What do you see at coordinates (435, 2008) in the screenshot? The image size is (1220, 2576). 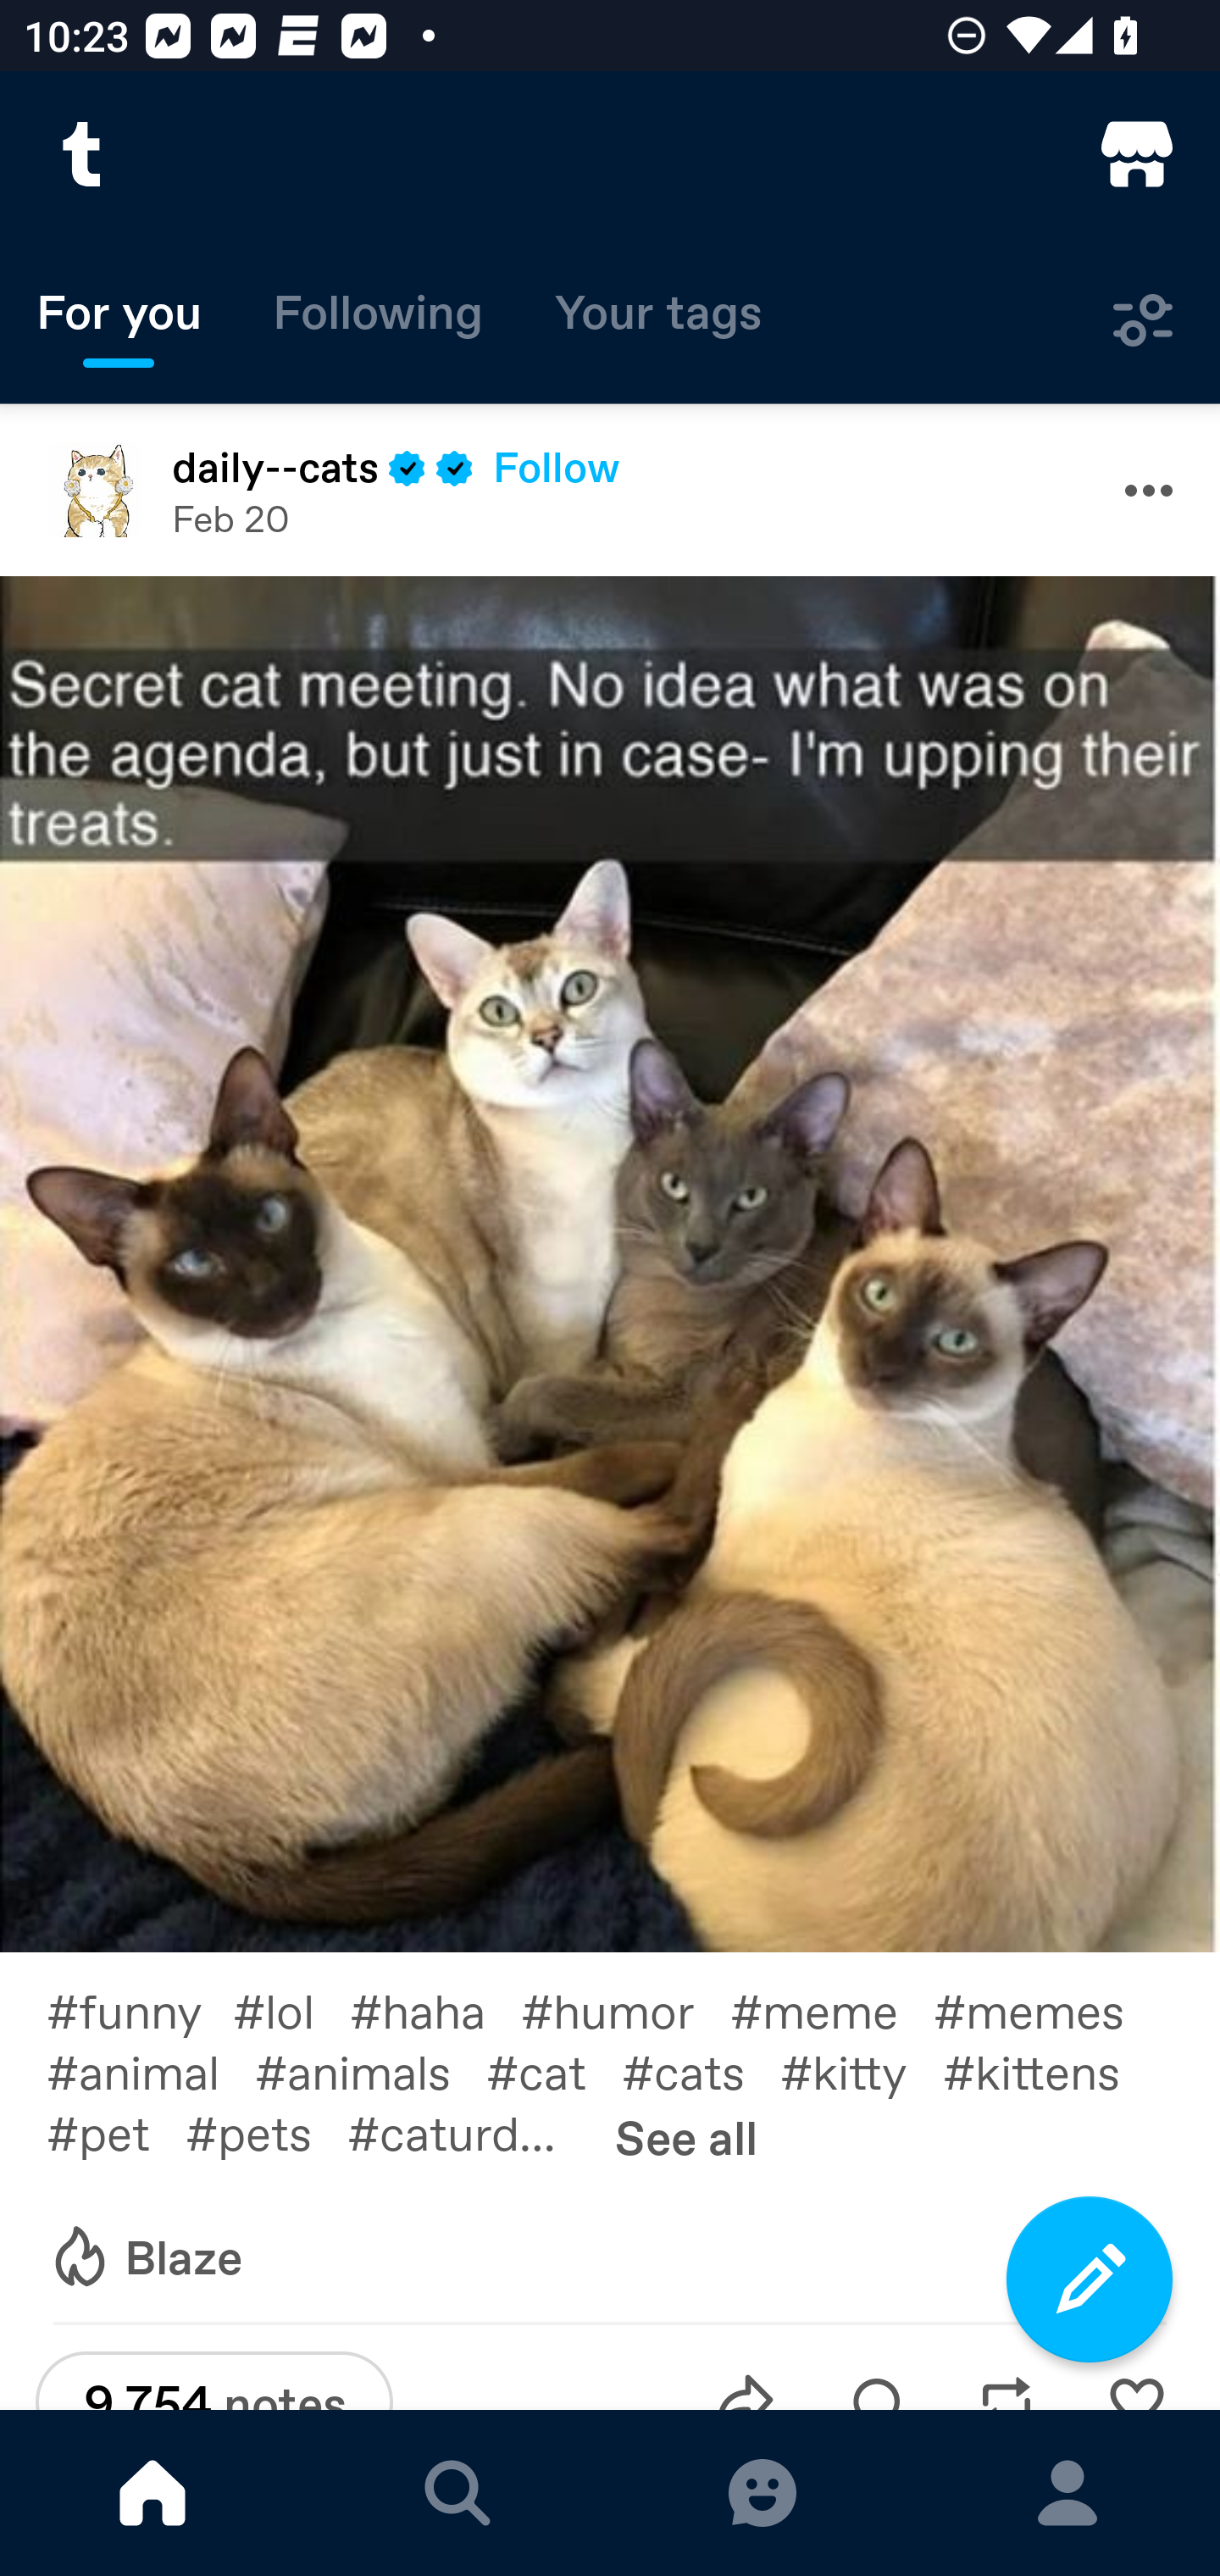 I see `#haha` at bounding box center [435, 2008].